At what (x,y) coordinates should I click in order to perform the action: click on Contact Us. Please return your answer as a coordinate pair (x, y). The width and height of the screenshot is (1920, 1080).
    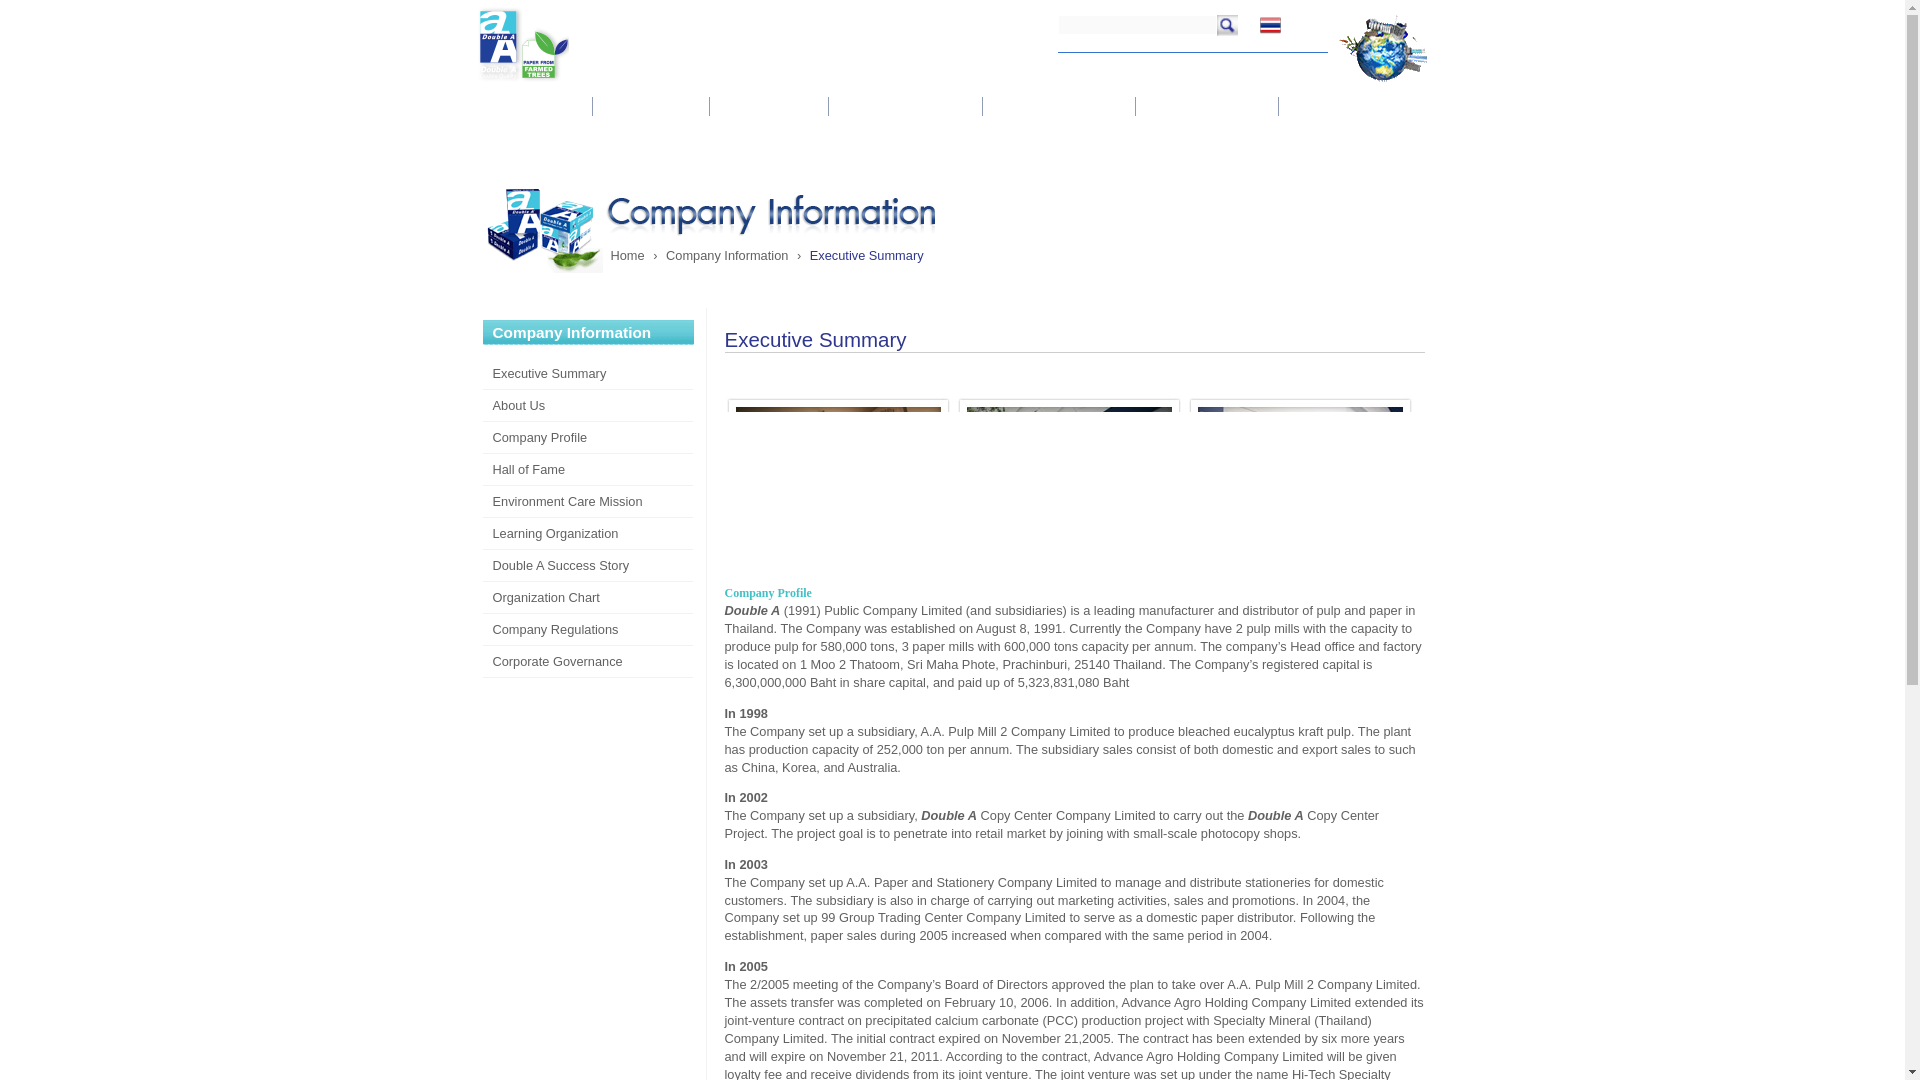
    Looking at the image, I should click on (1193, 65).